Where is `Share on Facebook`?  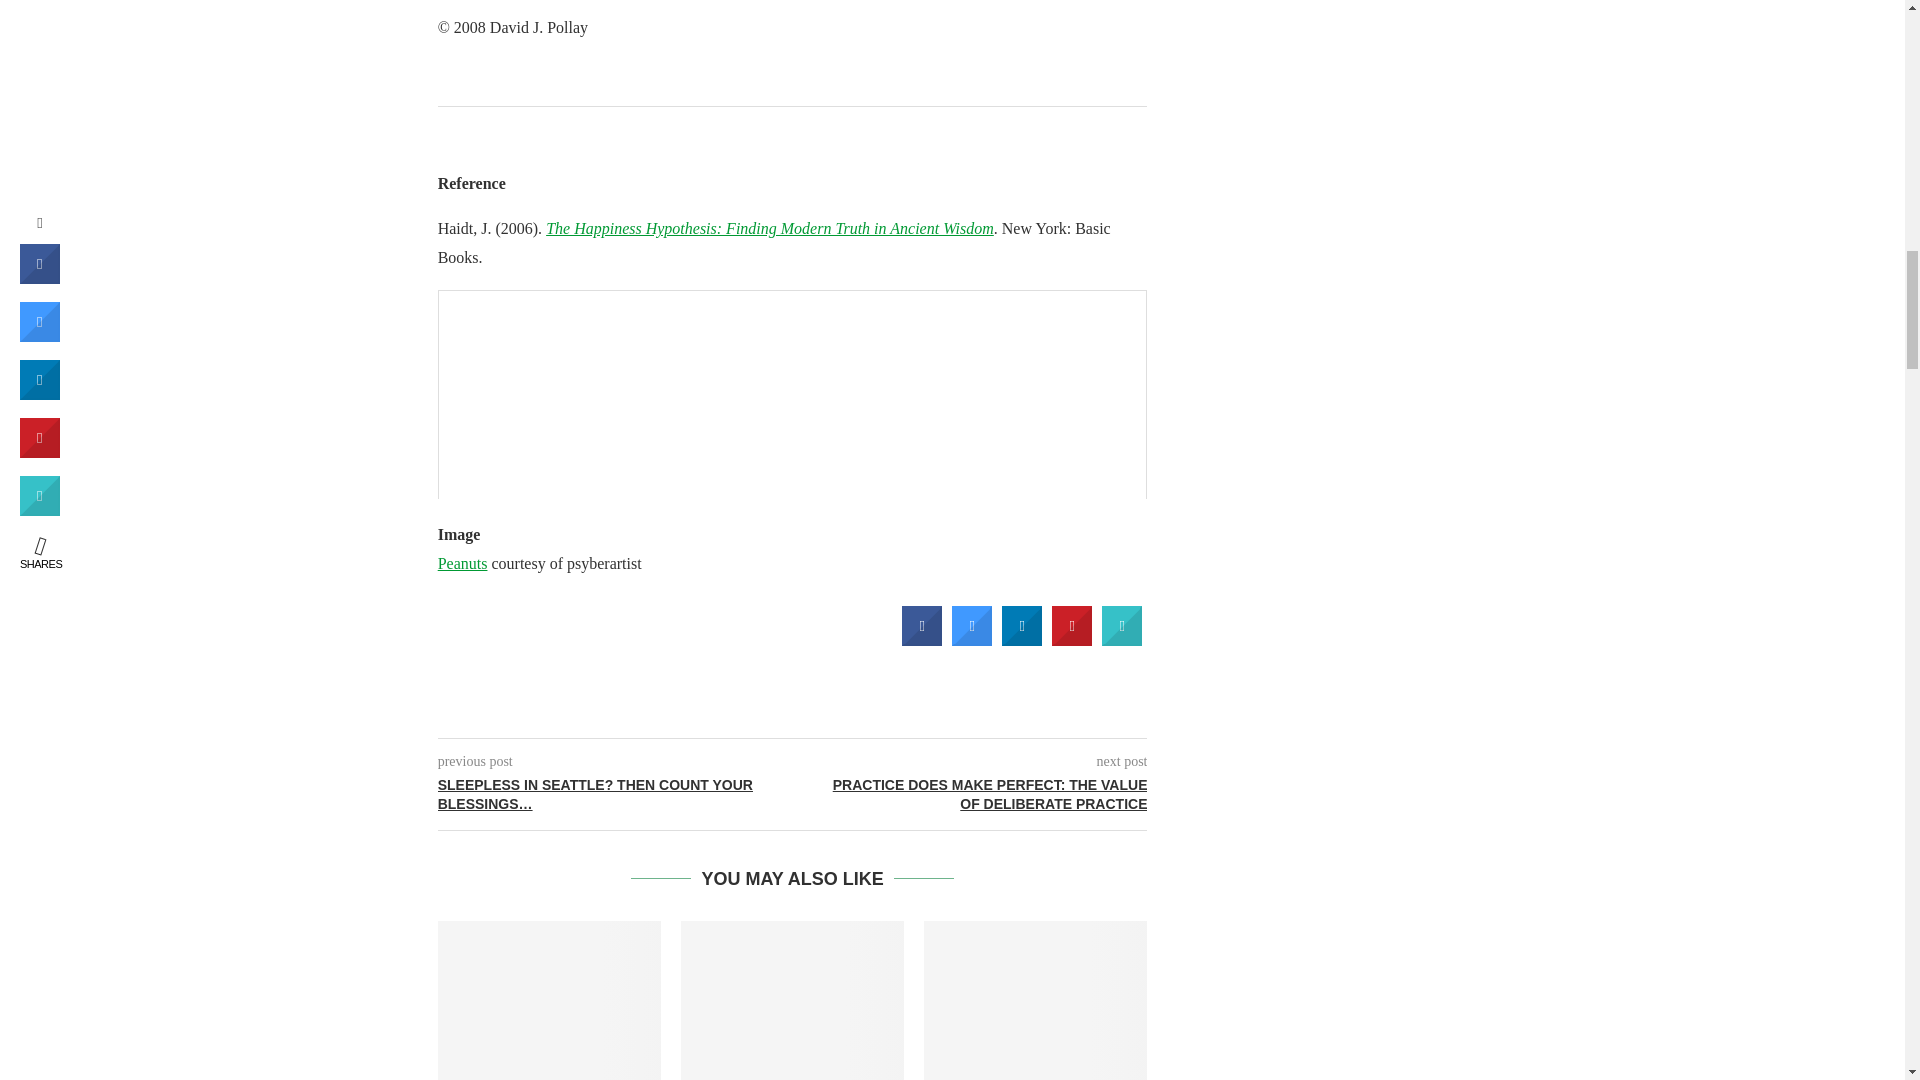
Share on Facebook is located at coordinates (922, 640).